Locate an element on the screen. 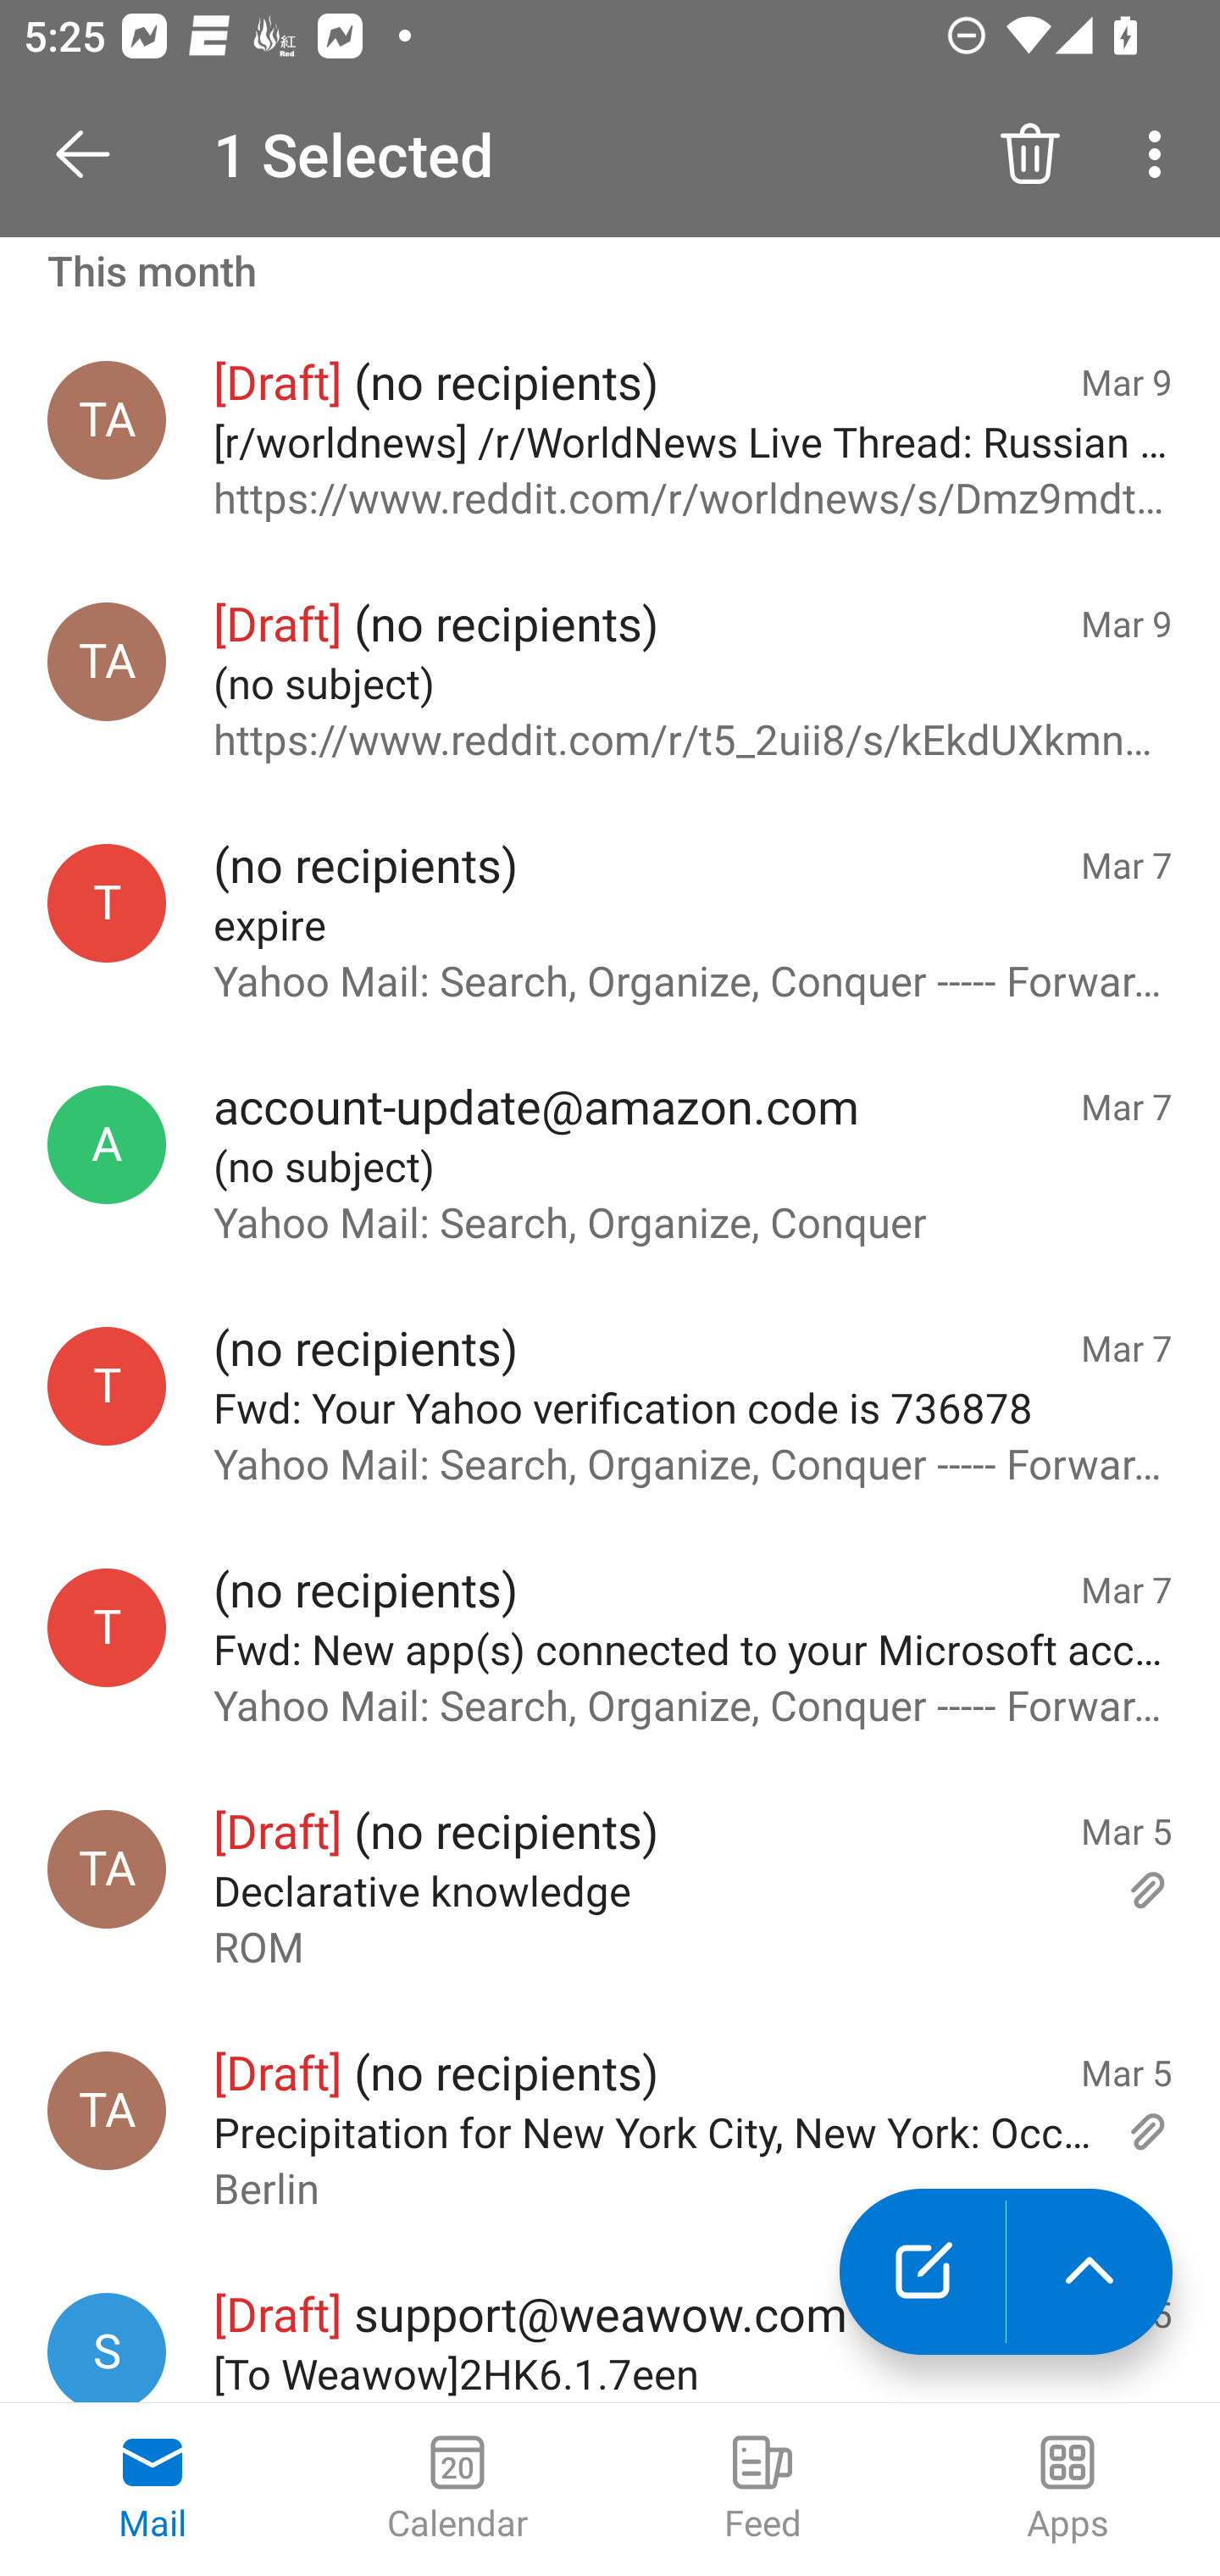  Calendar is located at coordinates (457, 2490).